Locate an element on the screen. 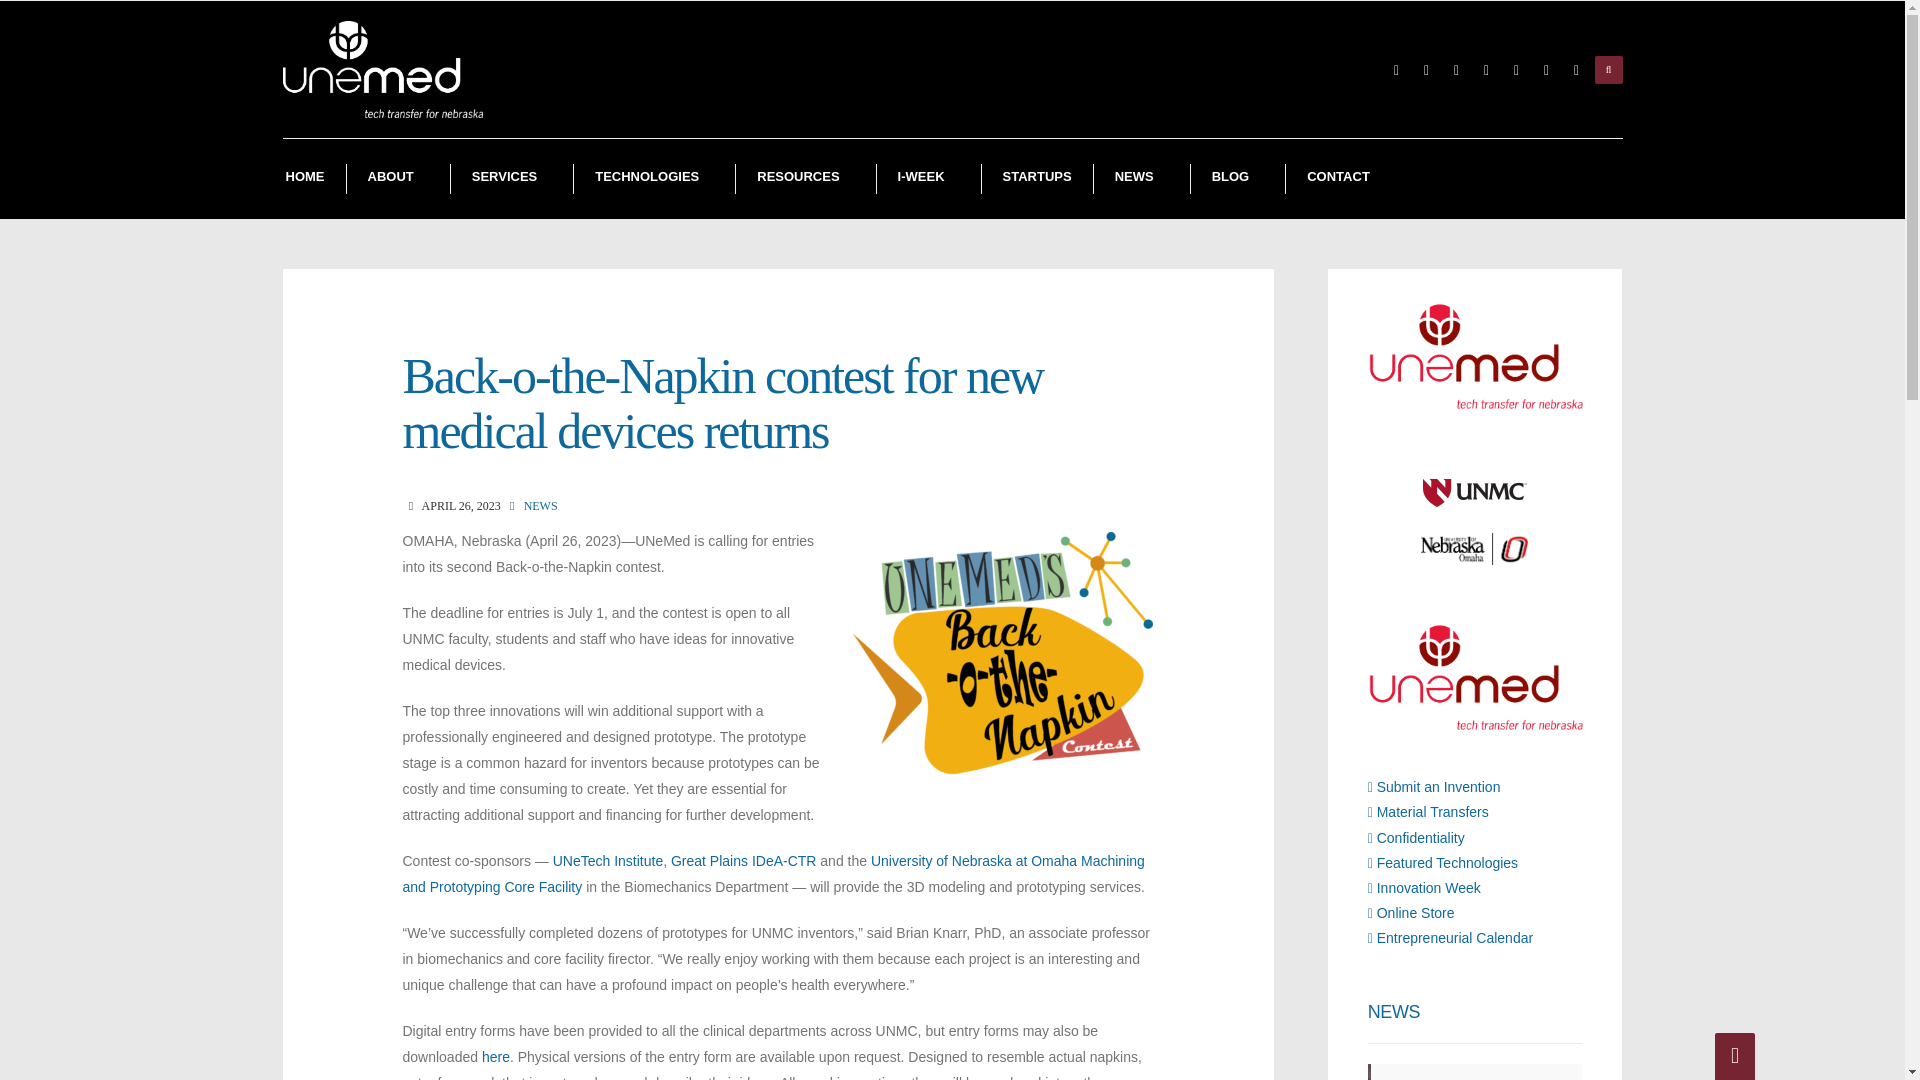 Image resolution: width=1920 pixels, height=1080 pixels. TECHNOLOGIES is located at coordinates (654, 179).